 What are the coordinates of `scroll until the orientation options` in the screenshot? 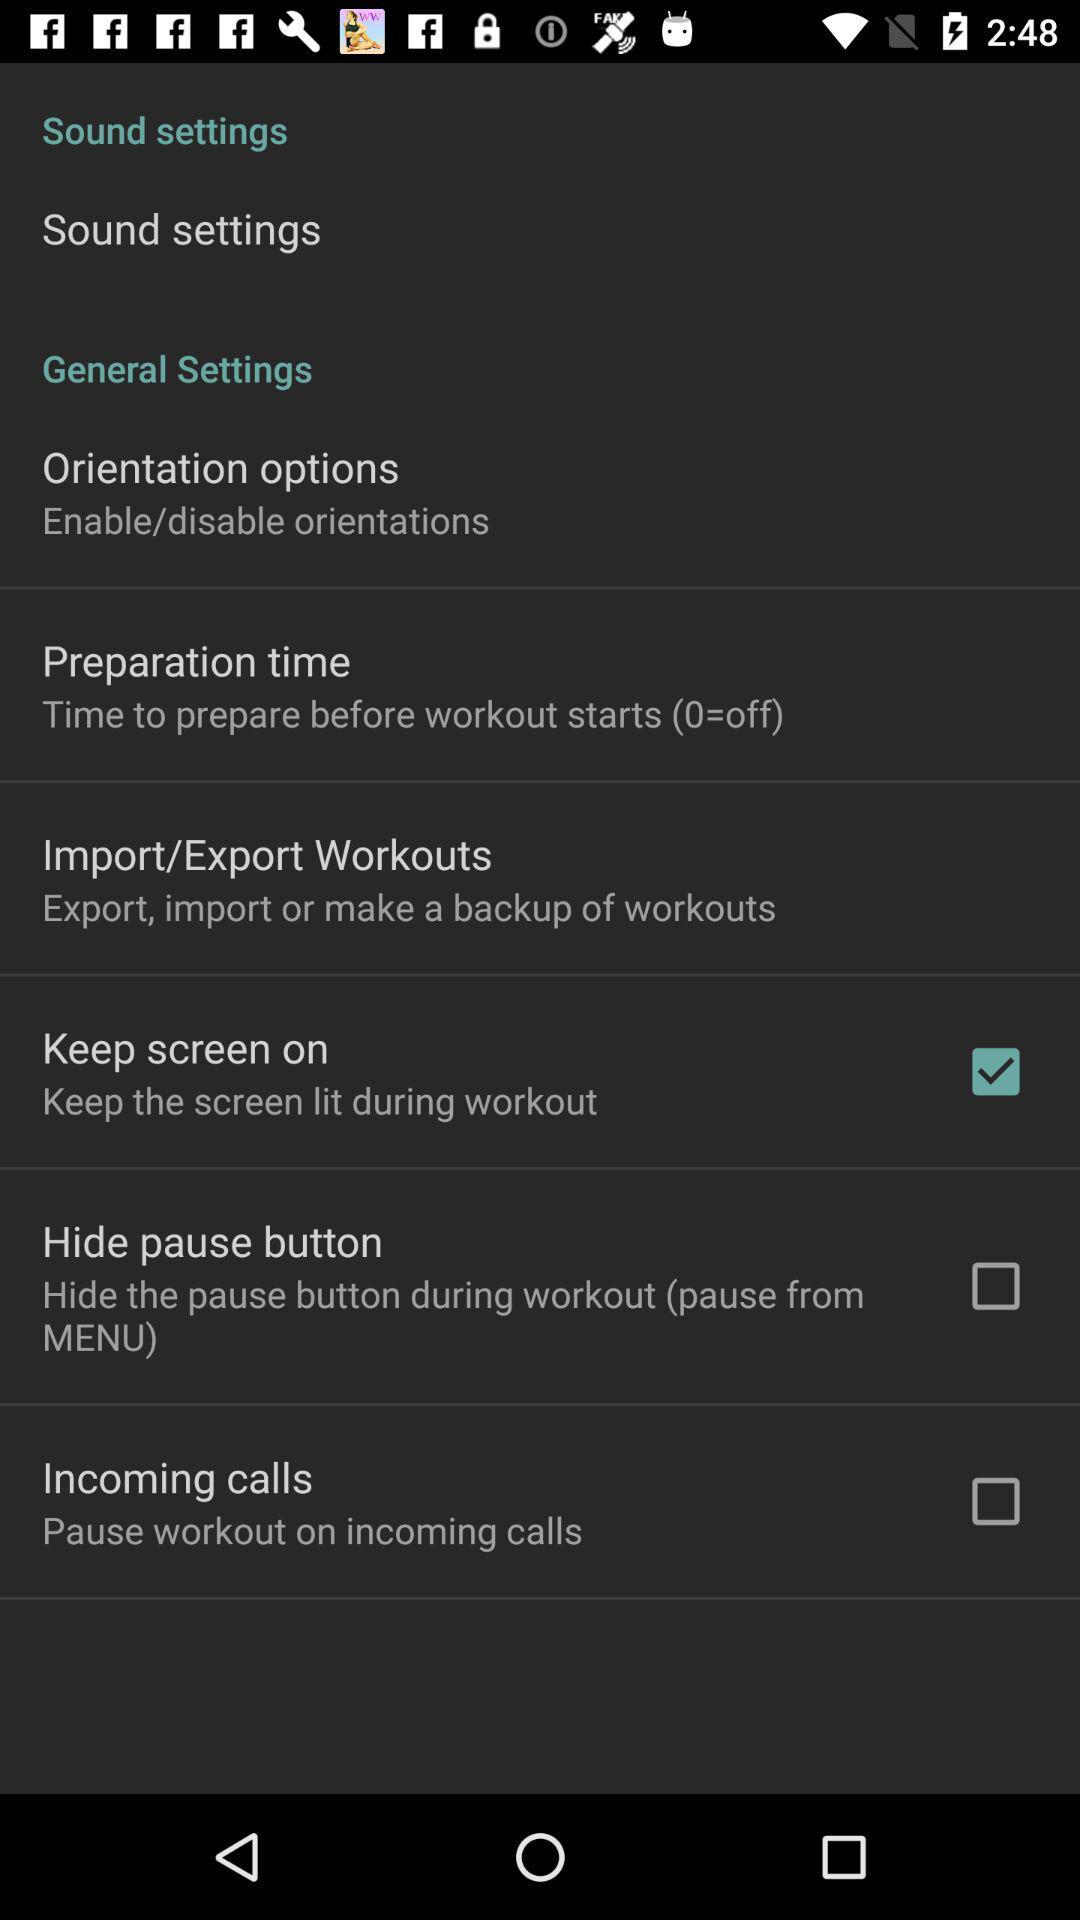 It's located at (220, 466).